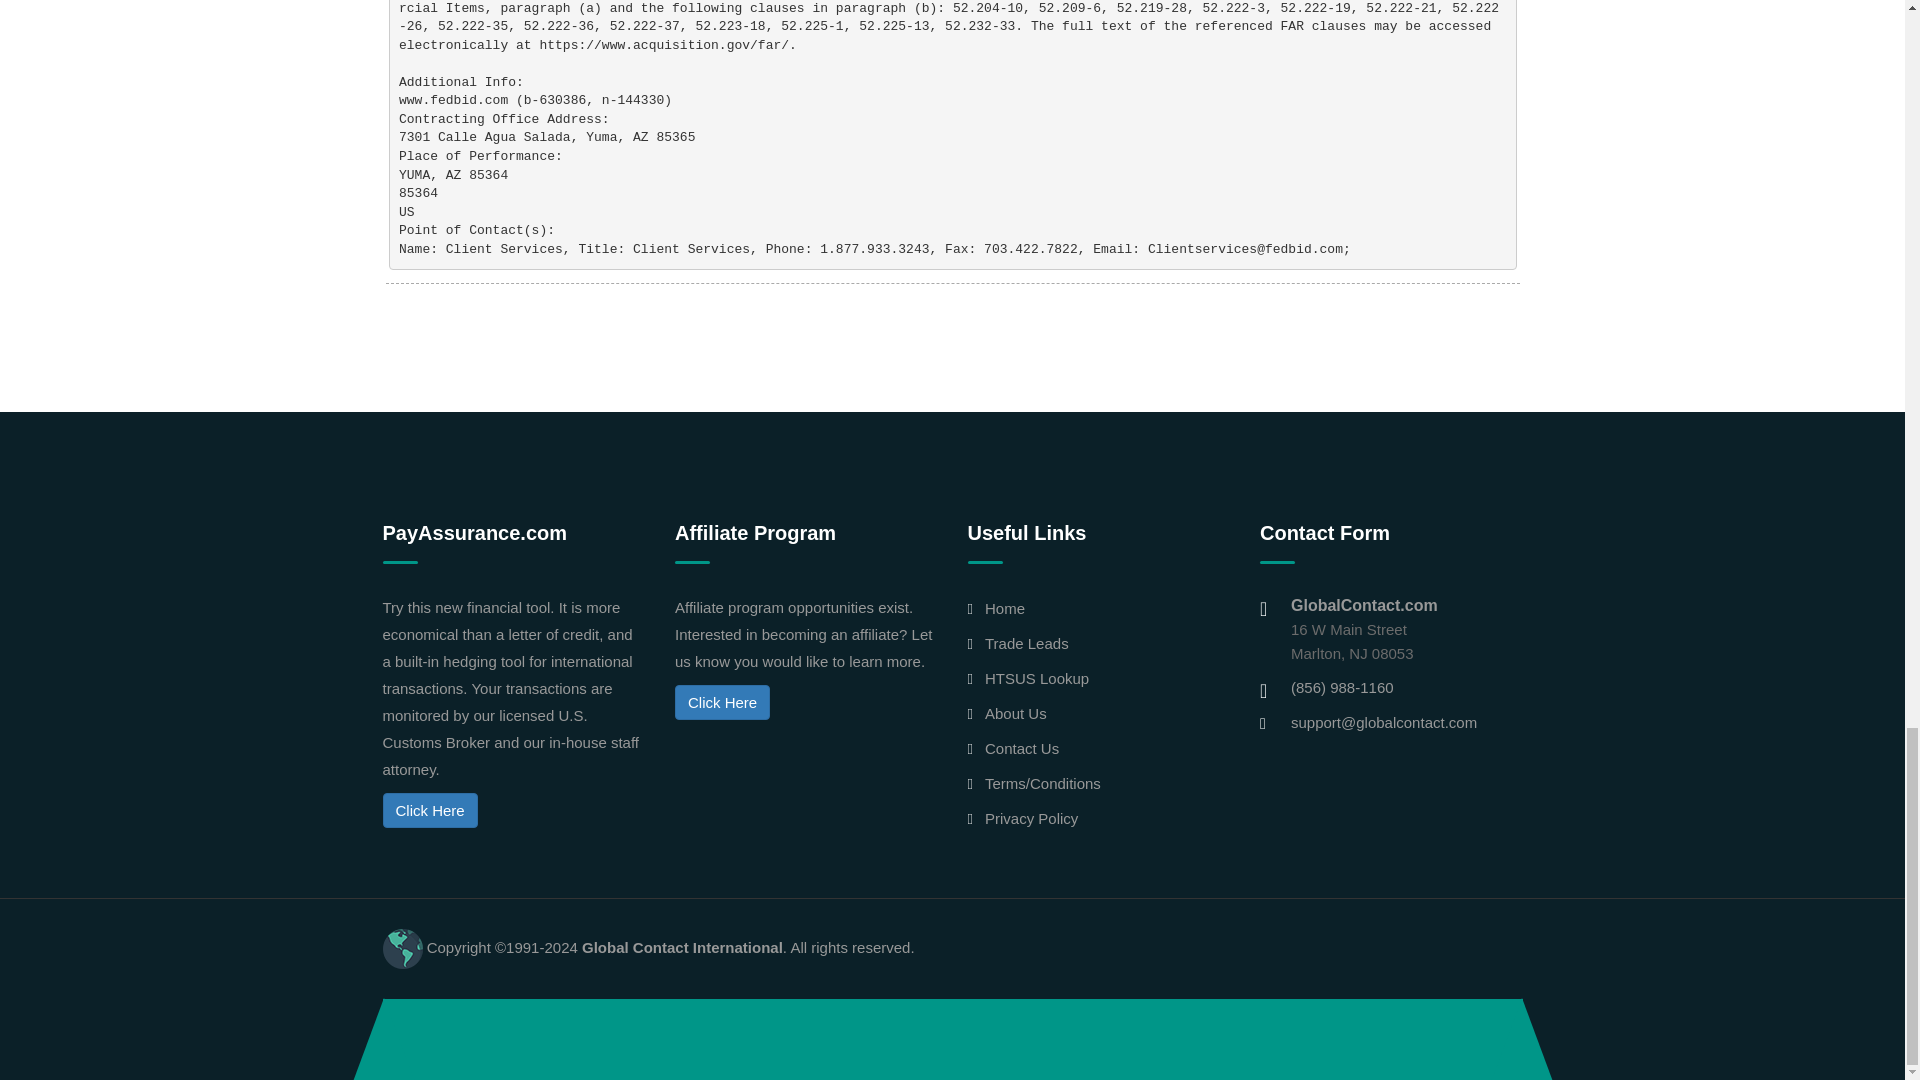 This screenshot has width=1920, height=1080. Describe the element at coordinates (1004, 608) in the screenshot. I see `Home` at that location.